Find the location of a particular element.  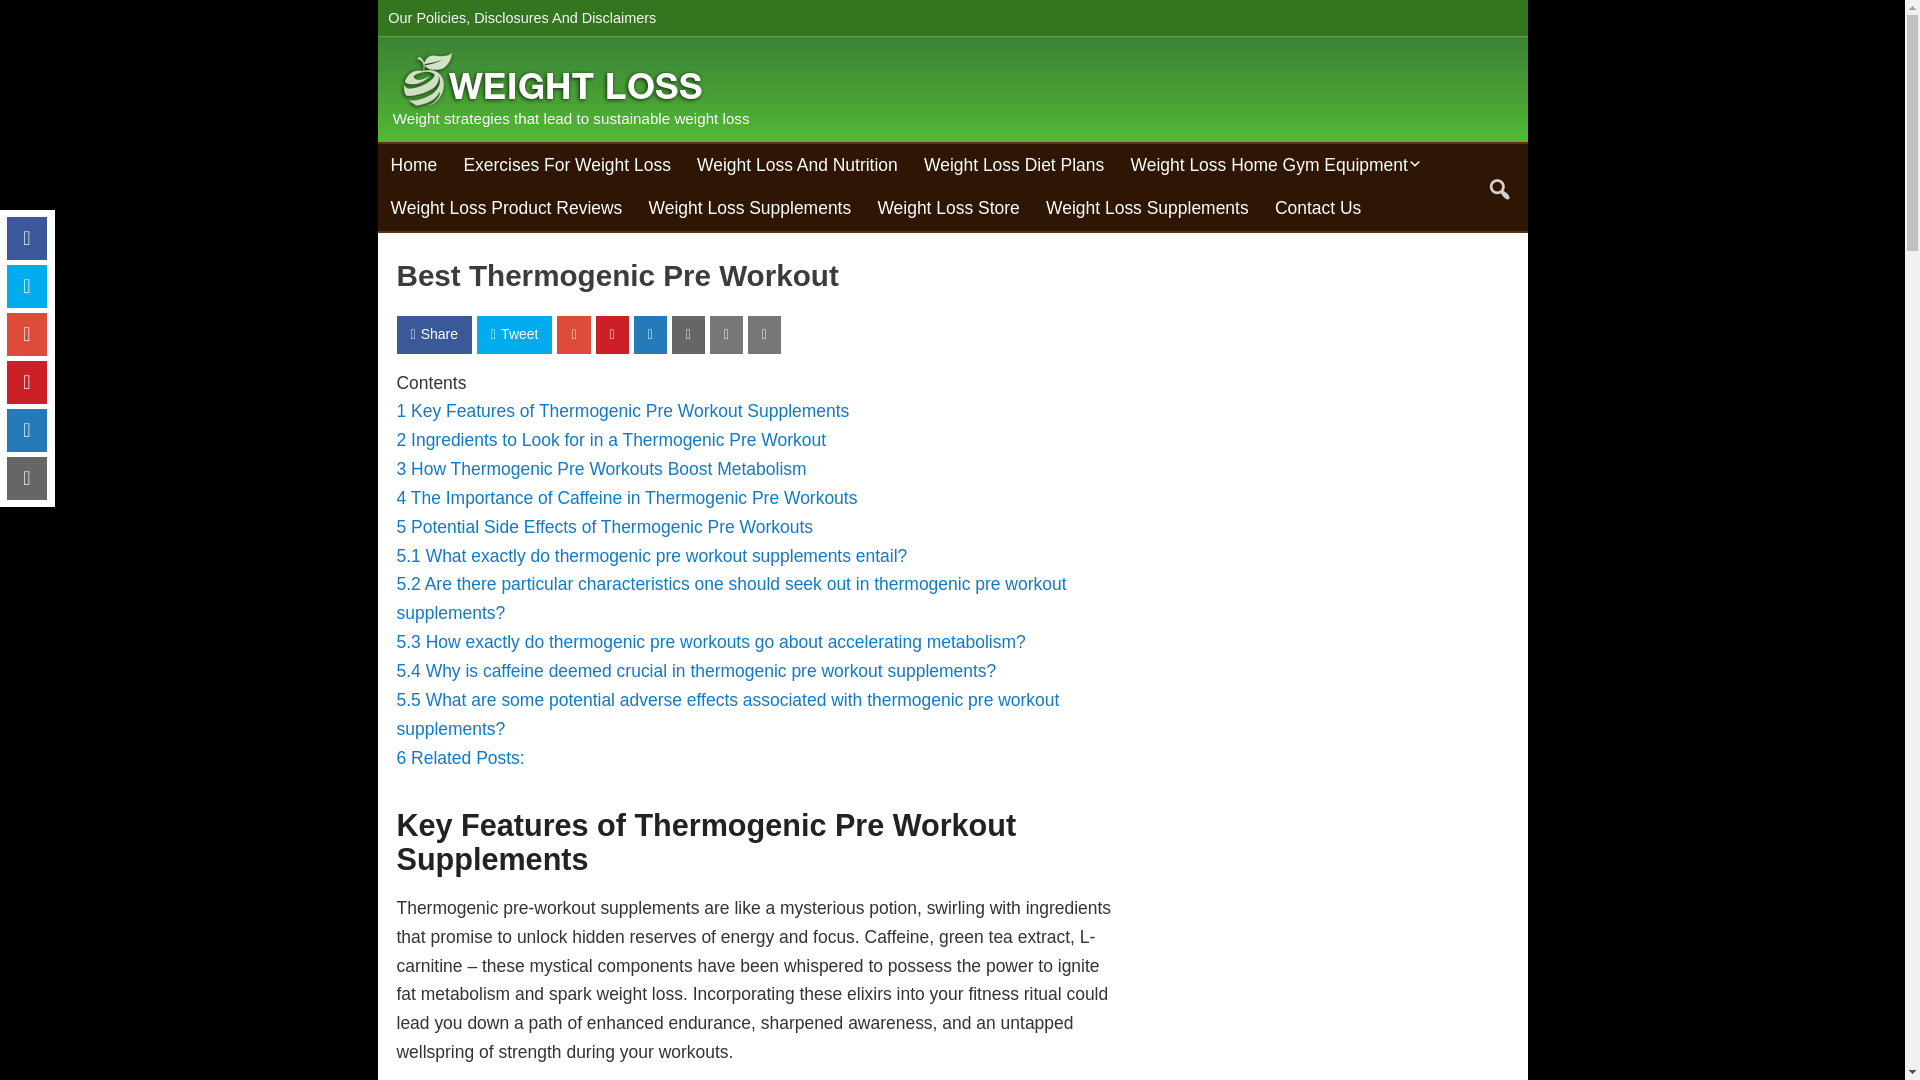

Our Policies, Disclosures And Disclaimers is located at coordinates (523, 18).